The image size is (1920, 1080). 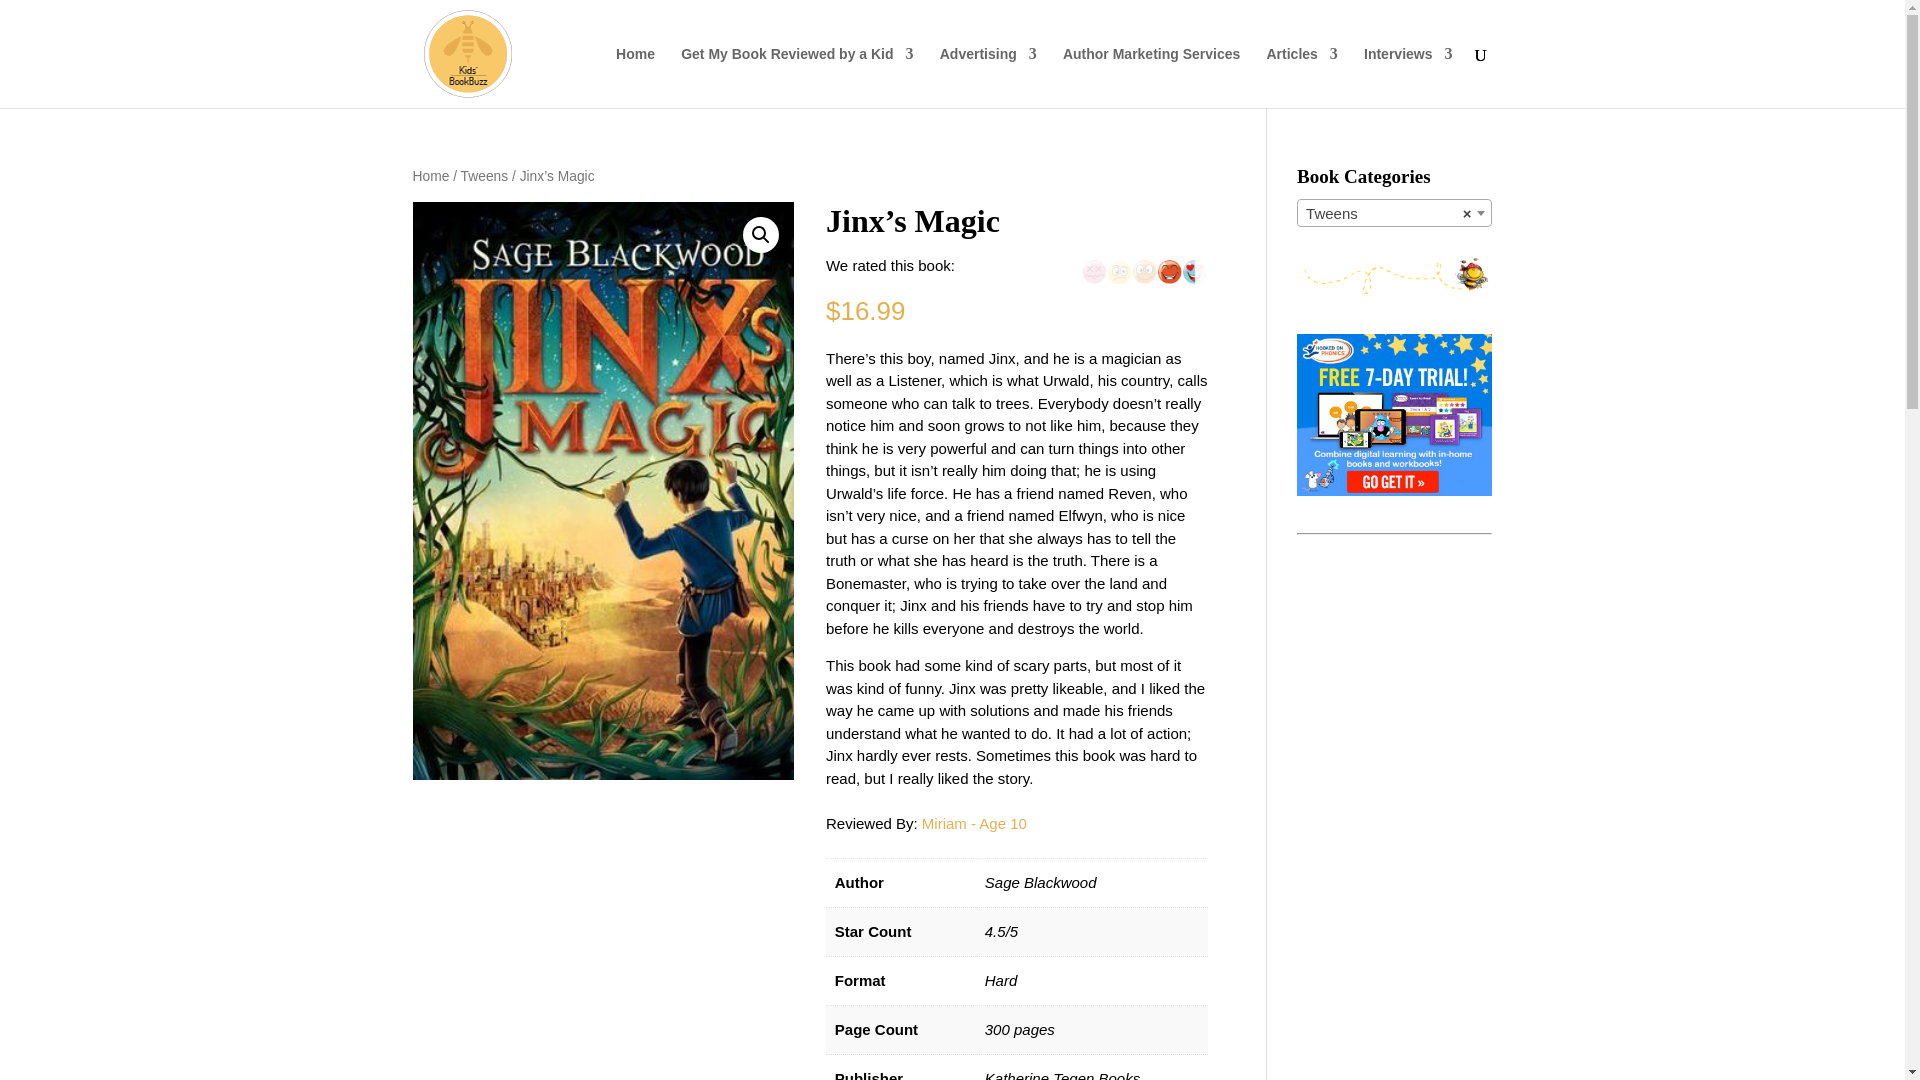 I want to click on Advertising, so click(x=988, y=78).